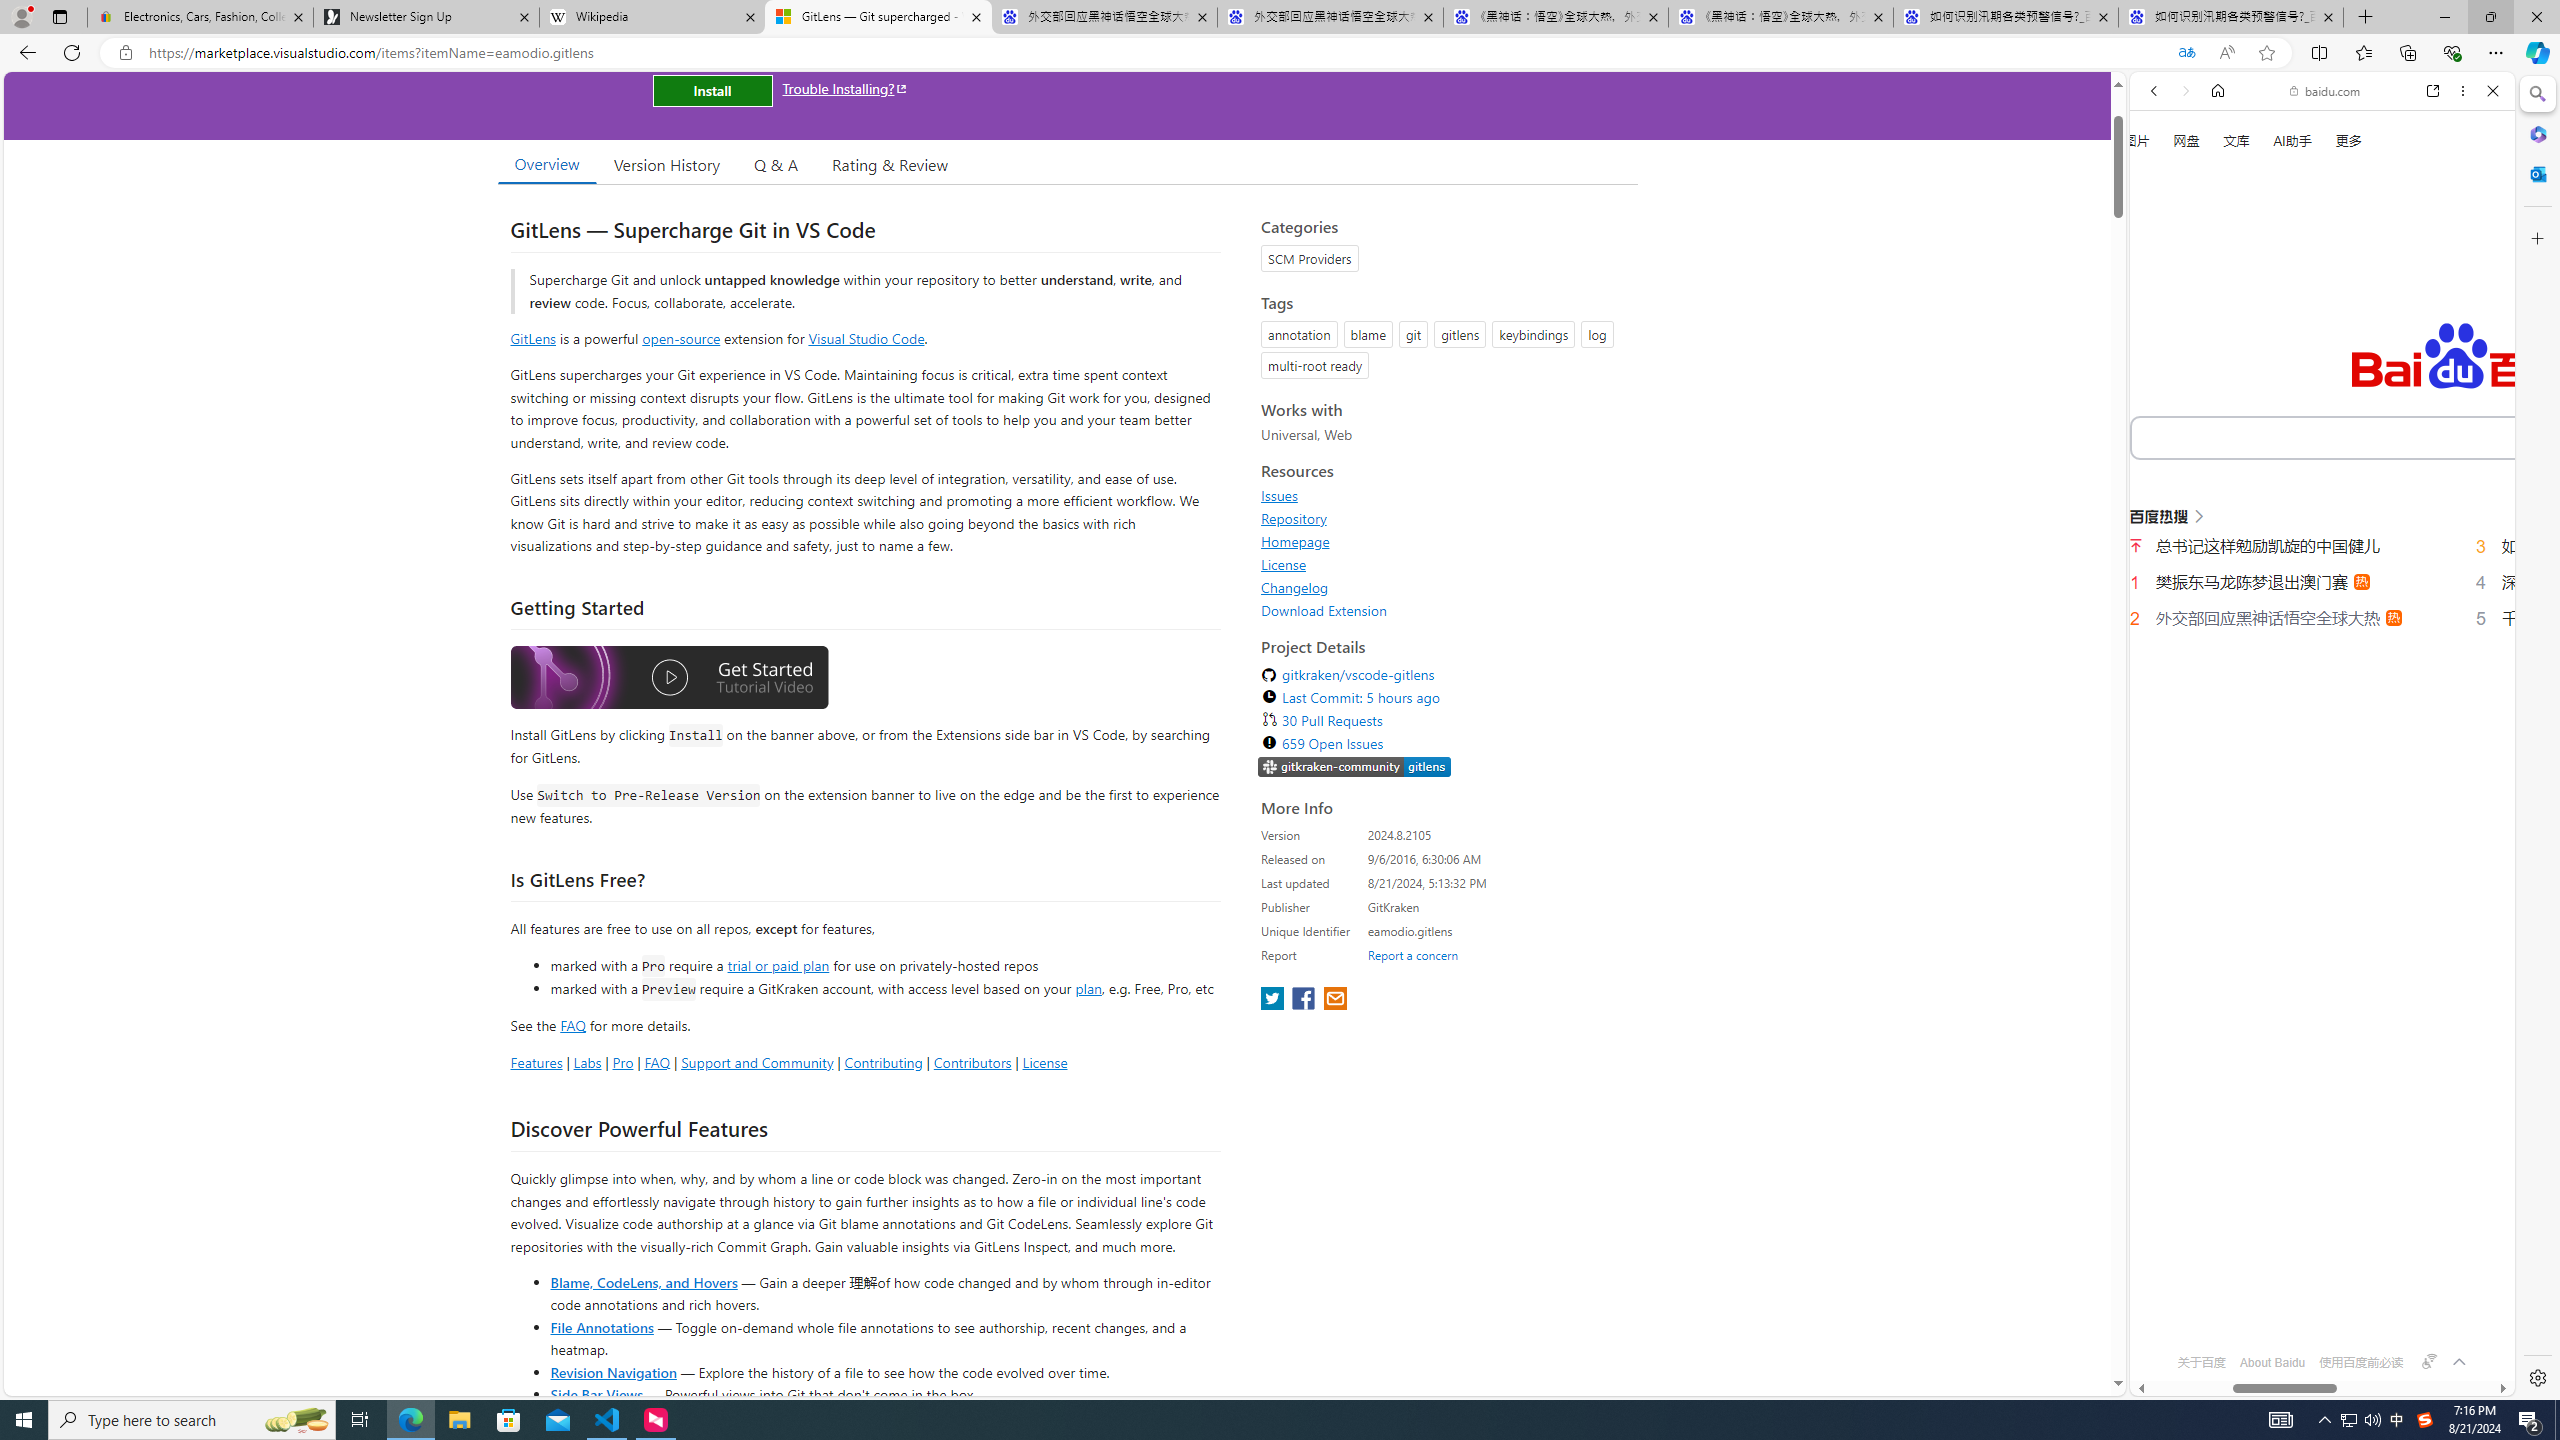  I want to click on Features, so click(536, 1062).